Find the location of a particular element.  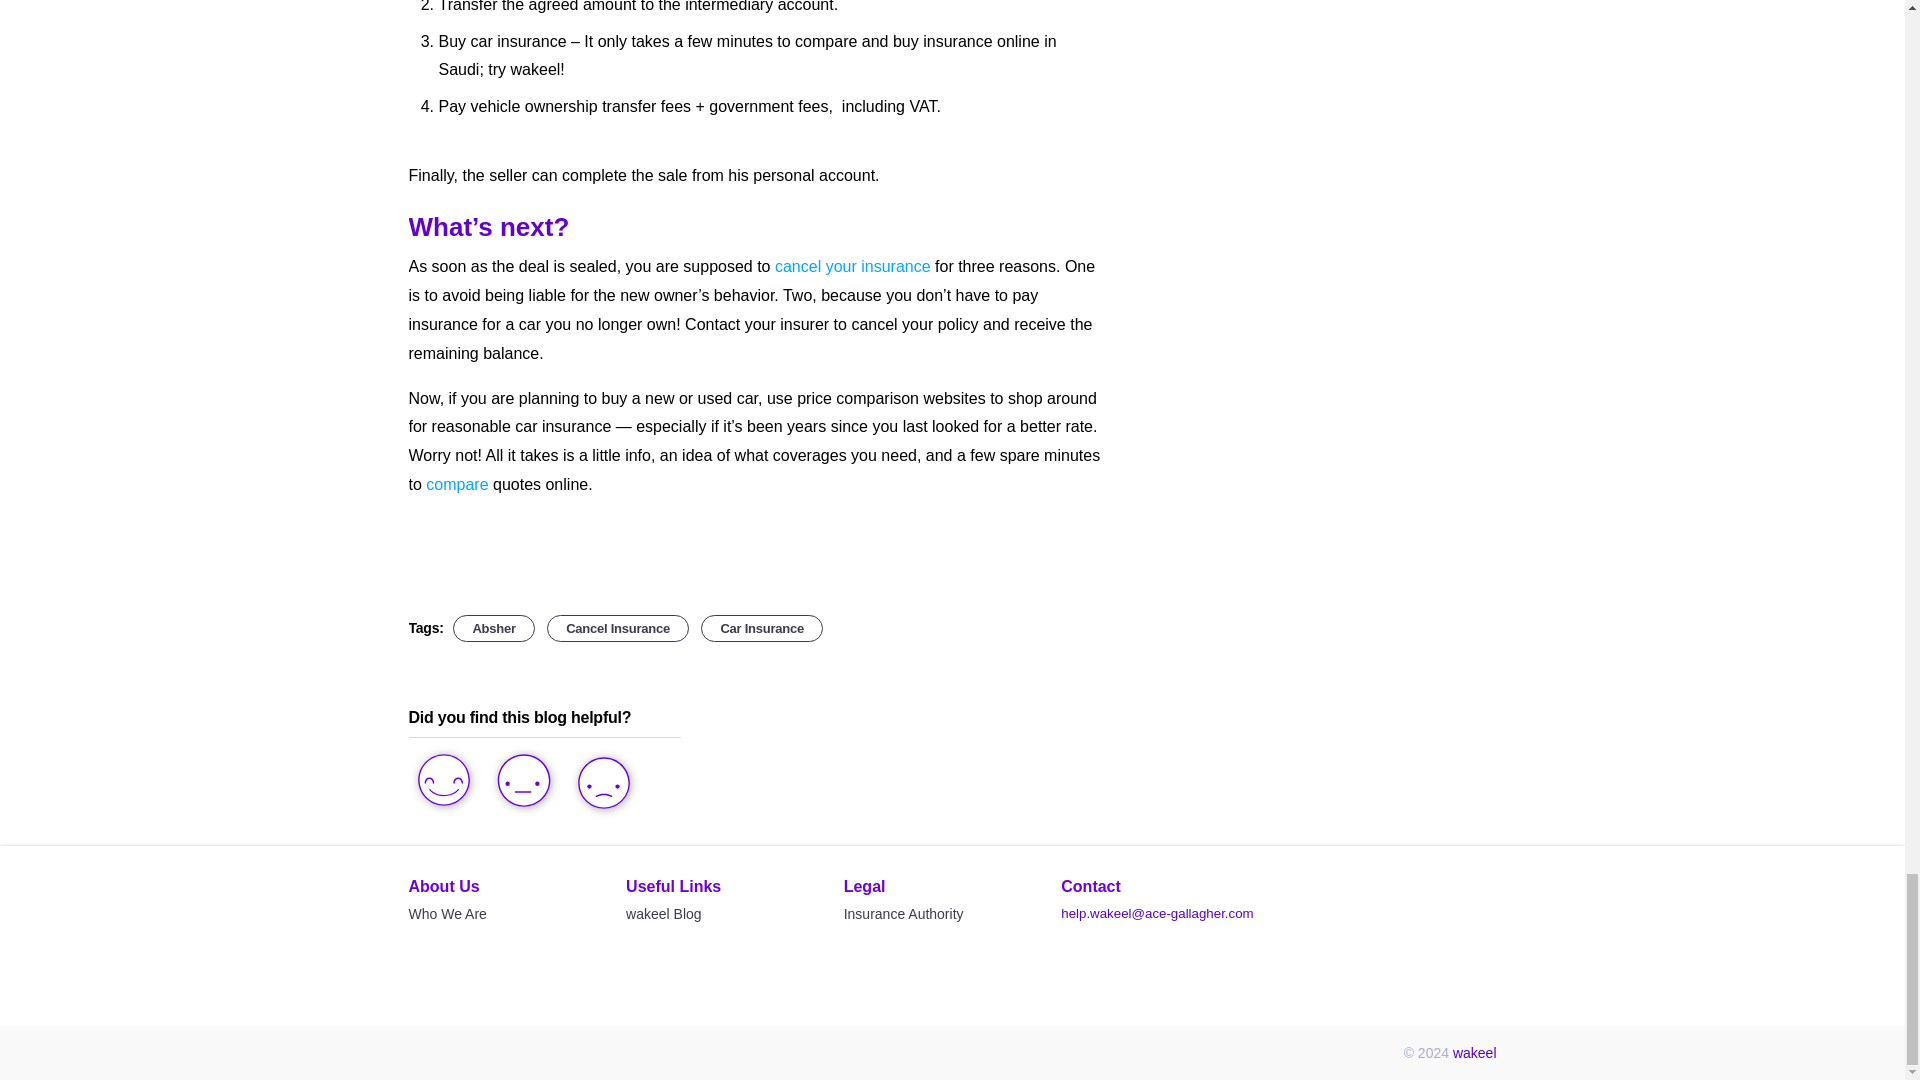

Cancel Insurance is located at coordinates (618, 628).